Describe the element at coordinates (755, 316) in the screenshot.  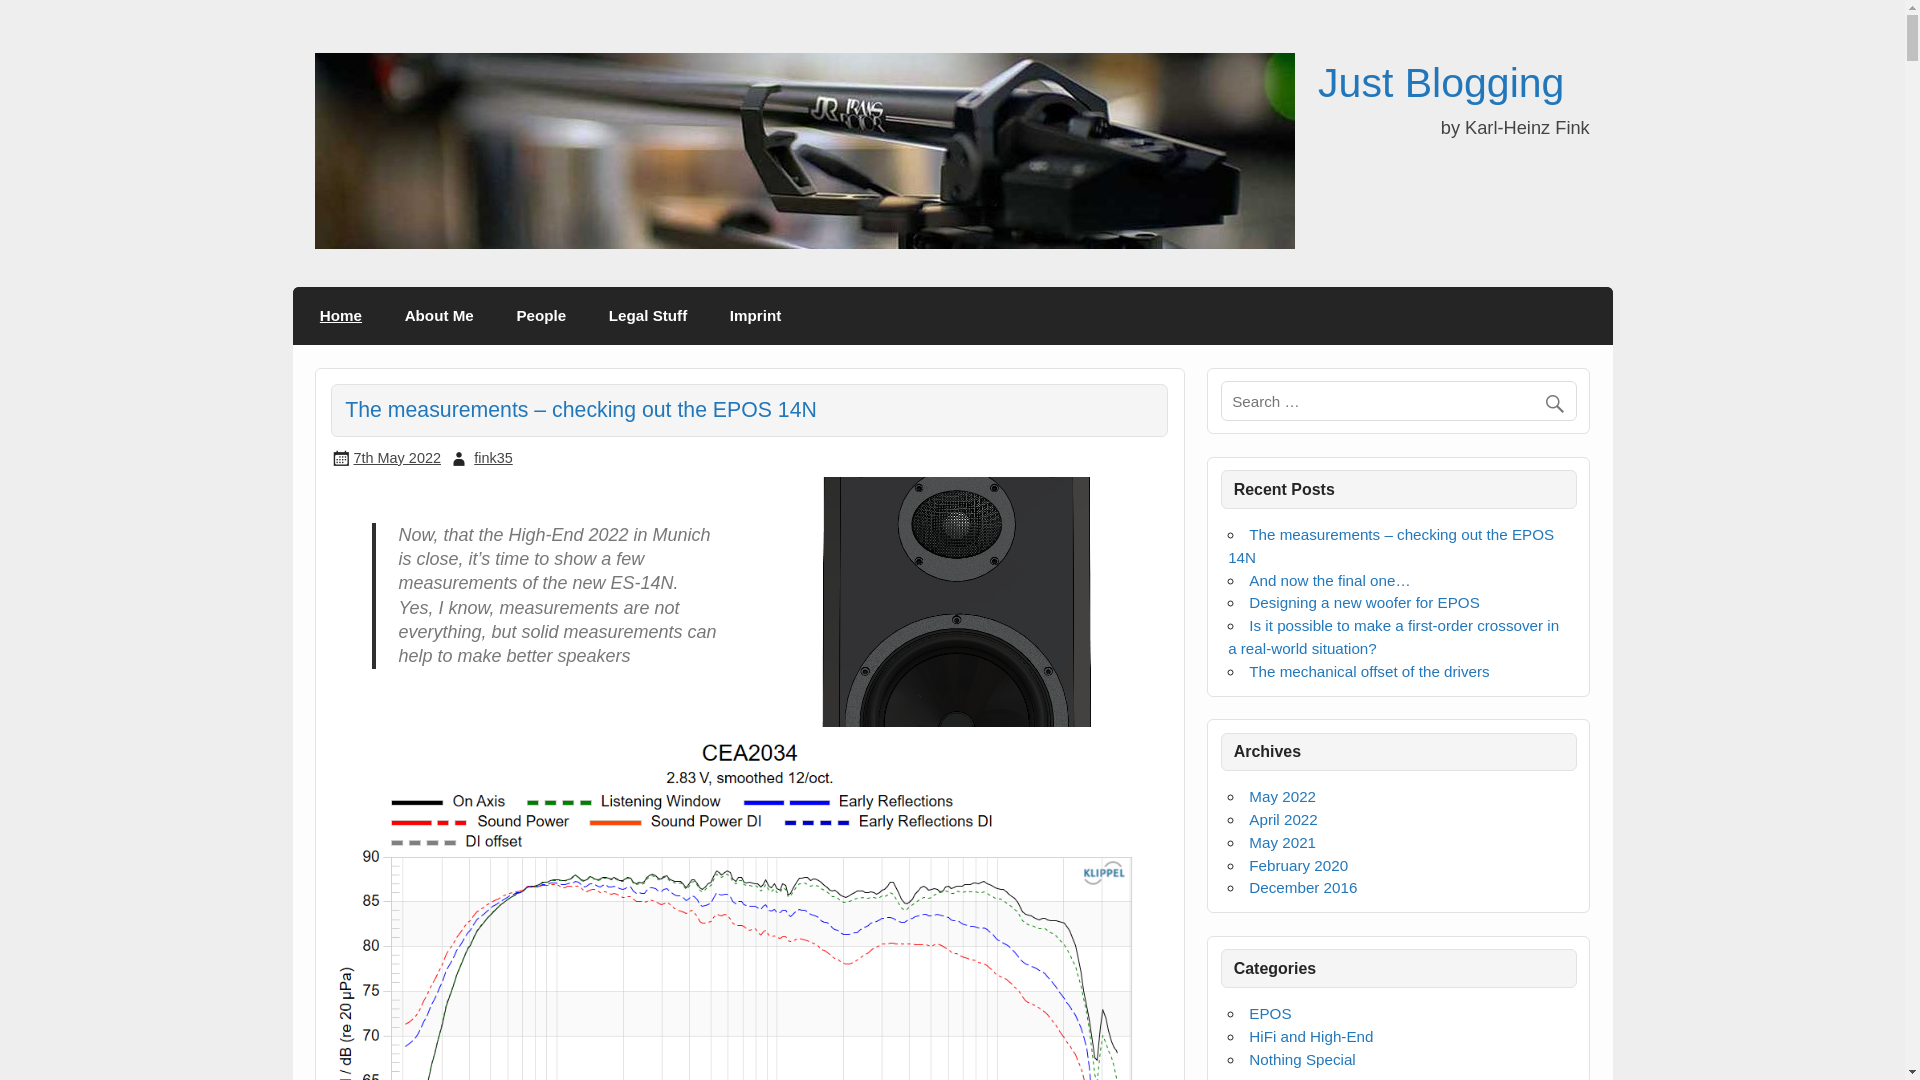
I see `Imprint` at that location.